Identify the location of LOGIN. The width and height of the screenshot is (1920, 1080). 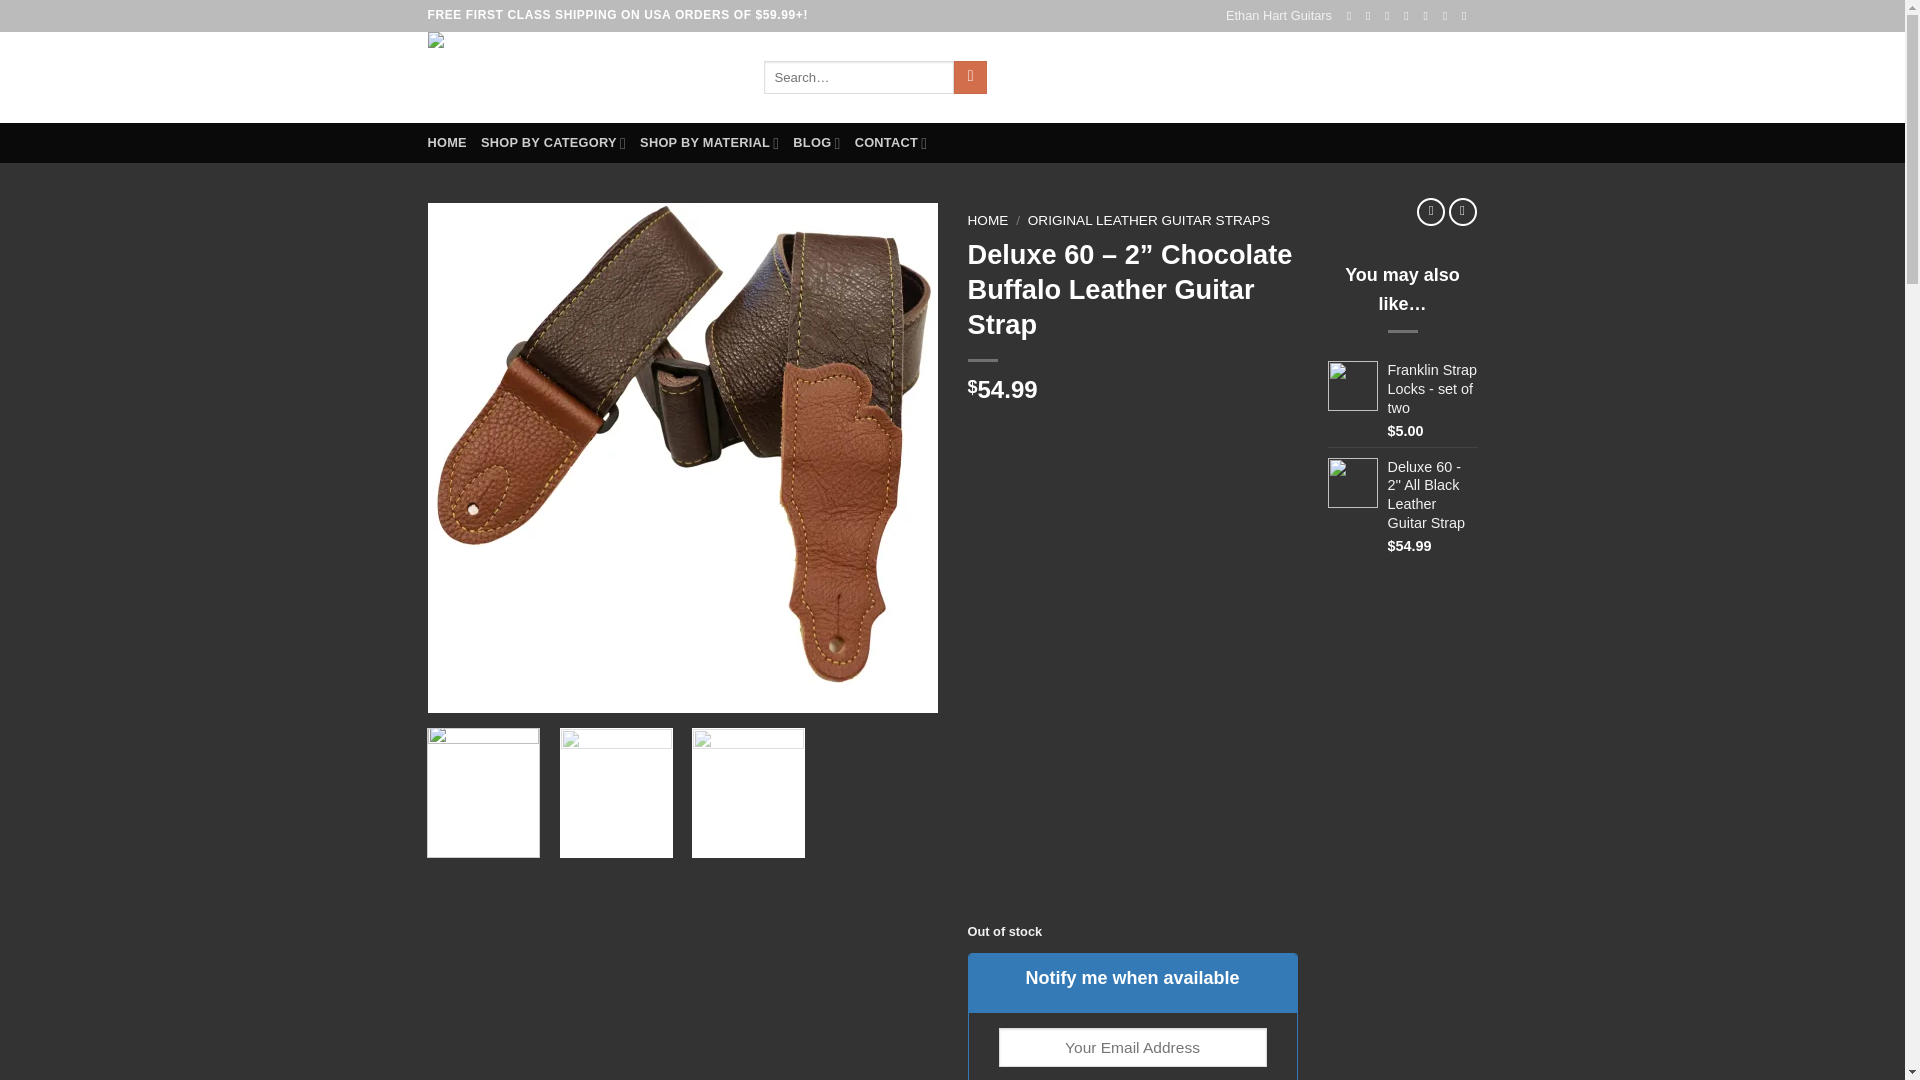
(1307, 77).